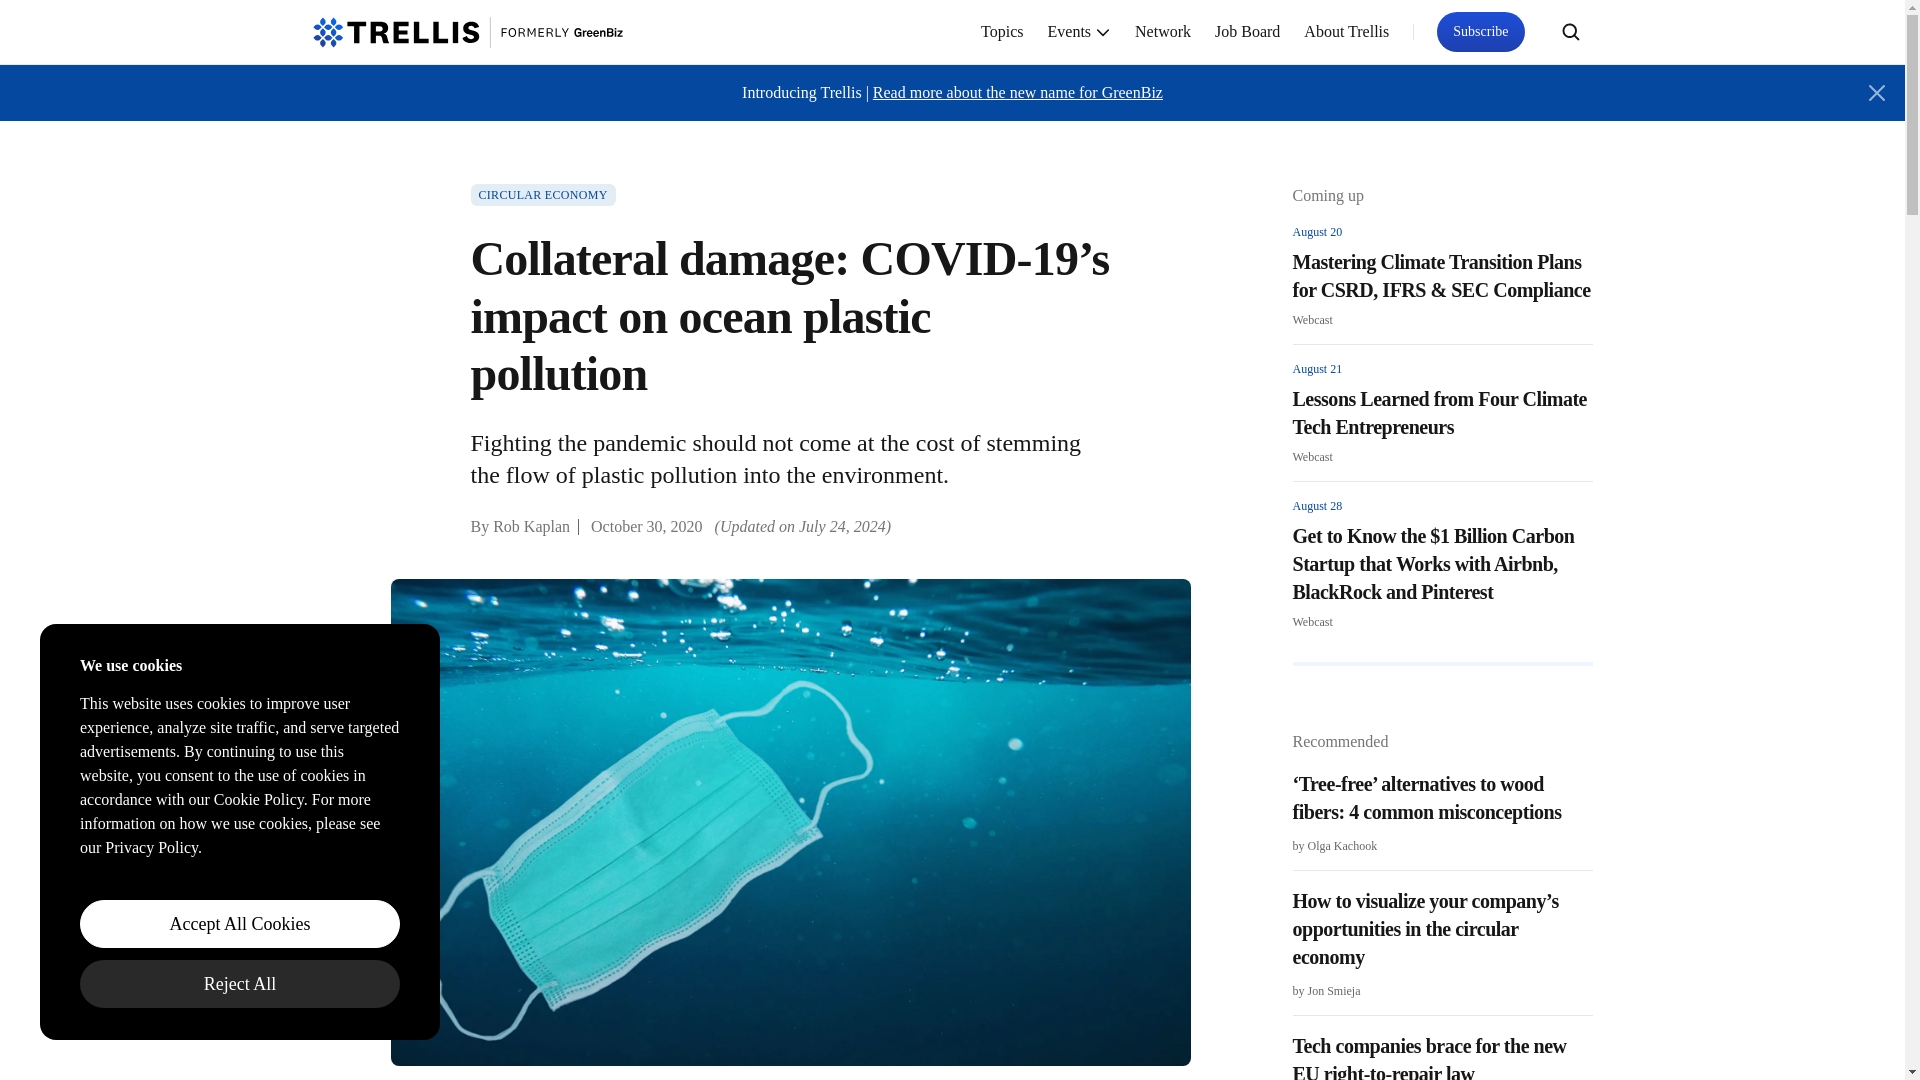 Image resolution: width=1920 pixels, height=1080 pixels. Describe the element at coordinates (542, 194) in the screenshot. I see `CIRCULAR ECONOMY` at that location.